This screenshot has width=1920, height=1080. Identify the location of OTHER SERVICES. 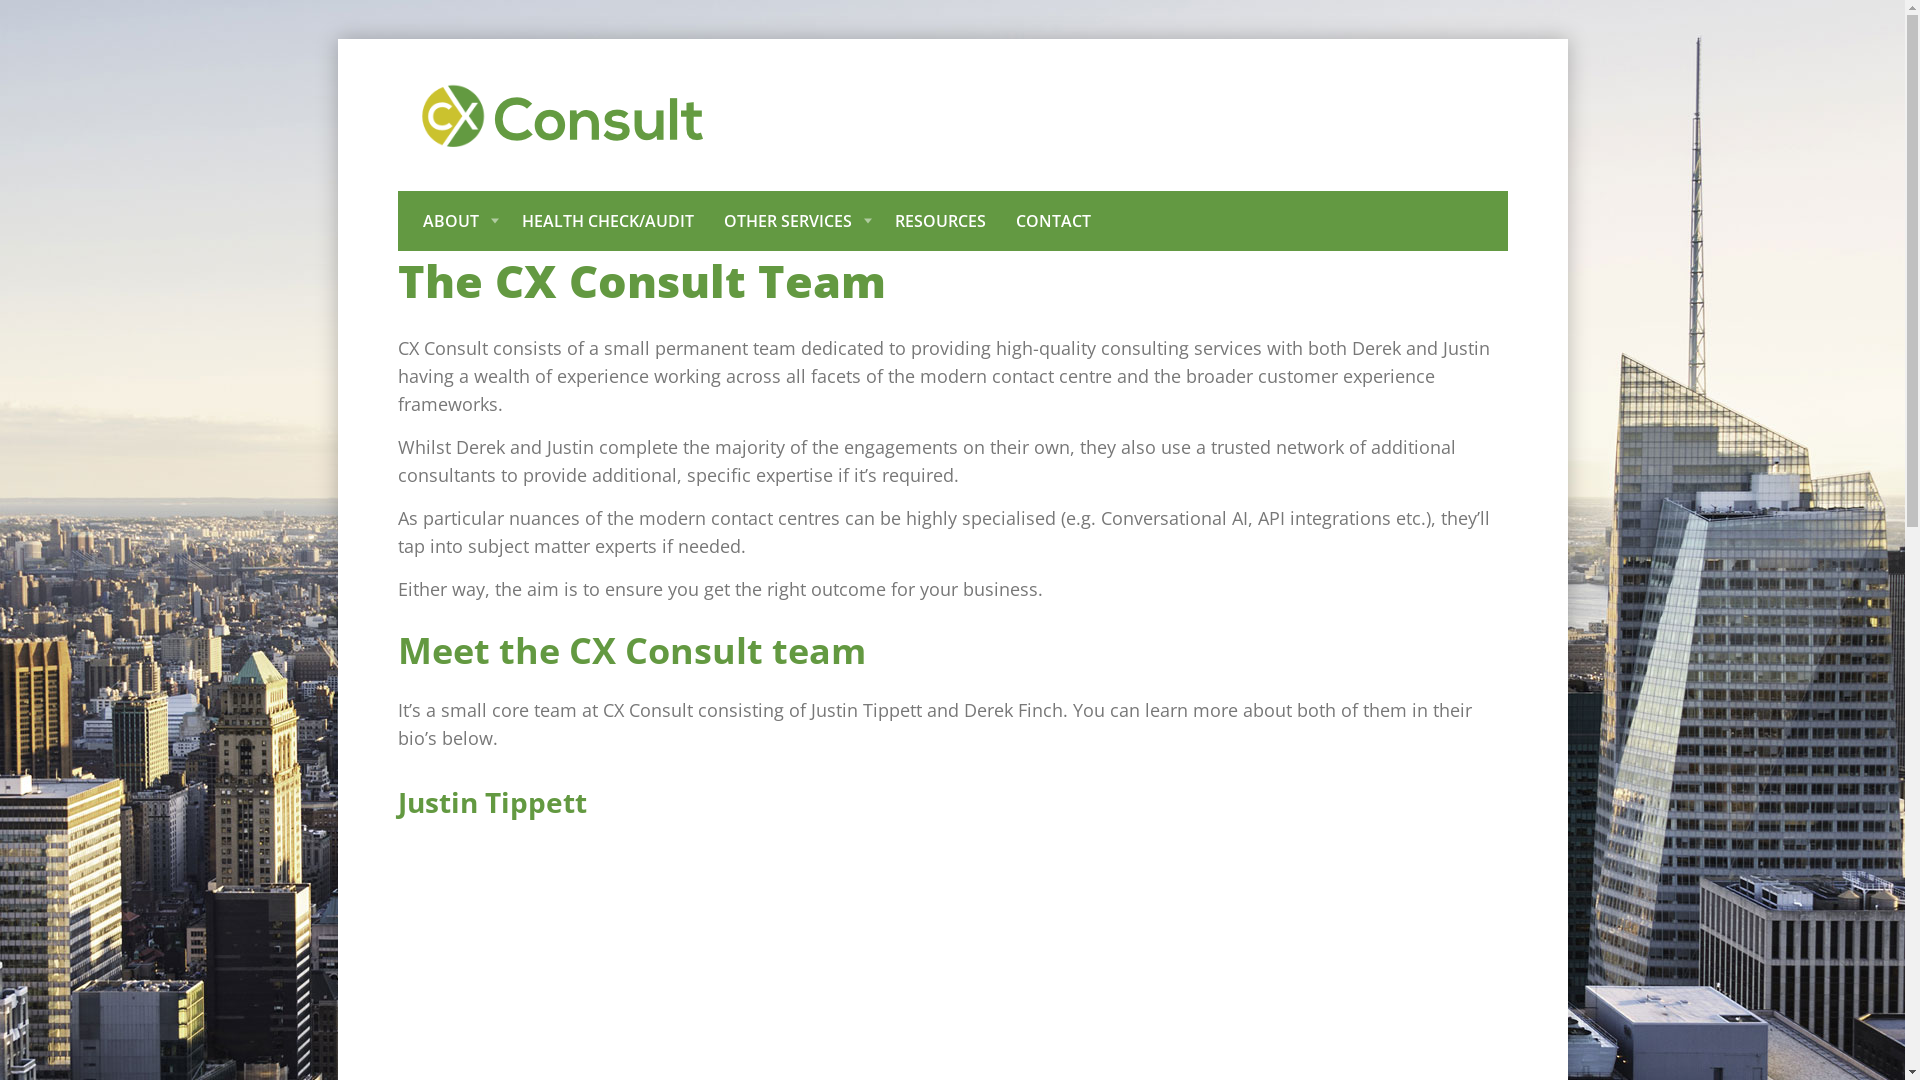
(794, 221).